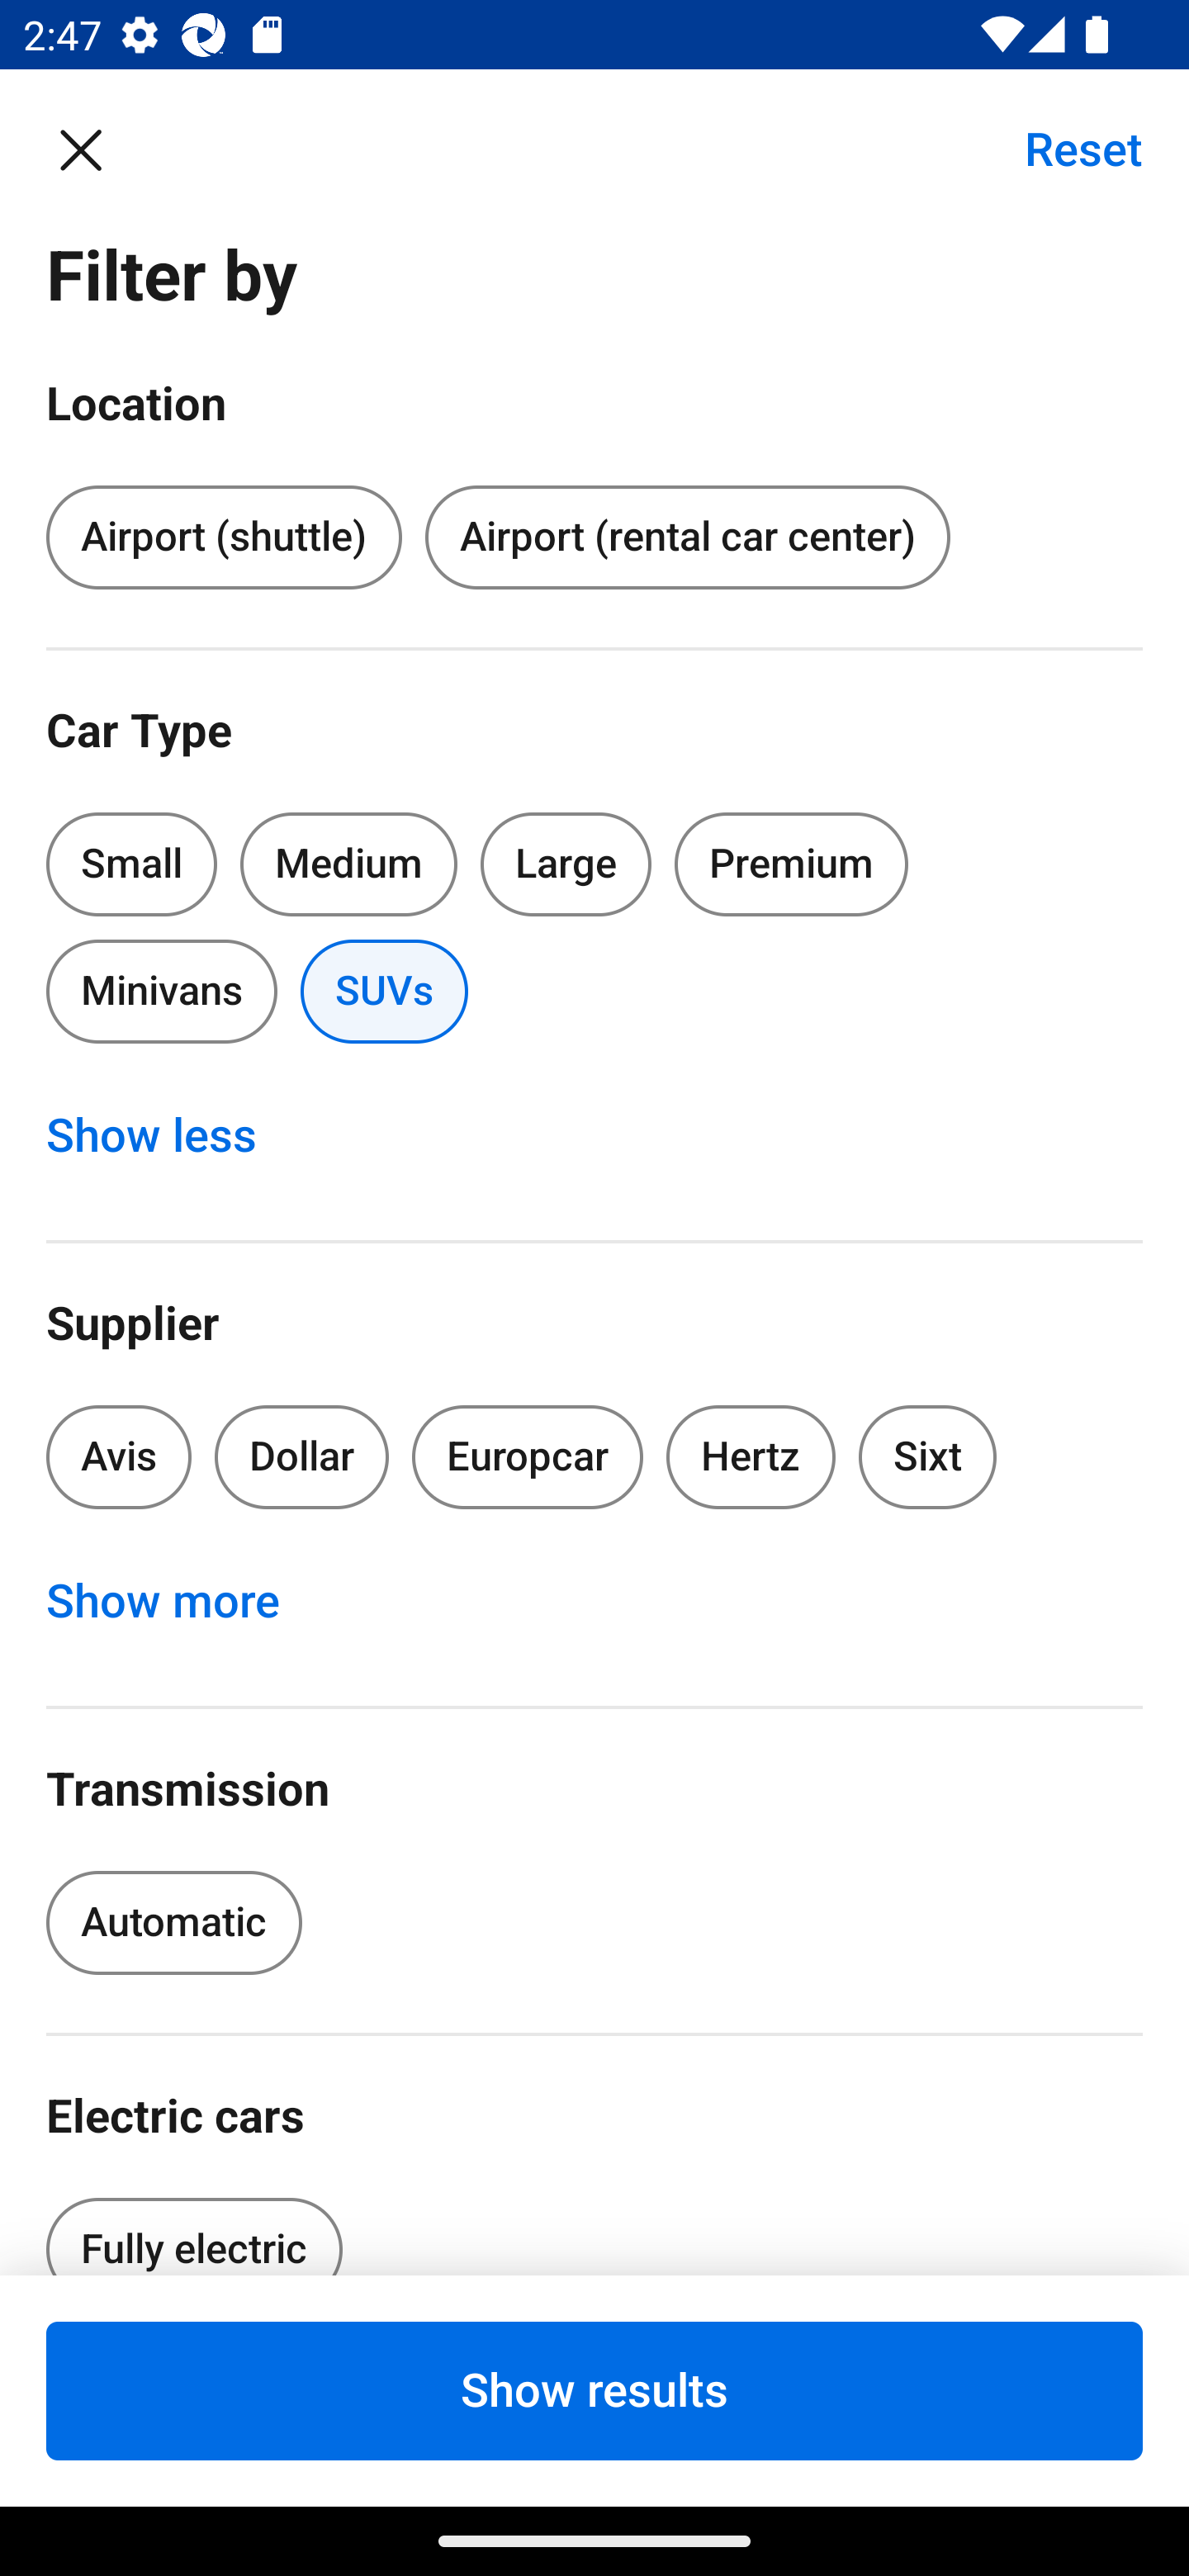 The height and width of the screenshot is (2576, 1189). What do you see at coordinates (566, 864) in the screenshot?
I see `Large` at bounding box center [566, 864].